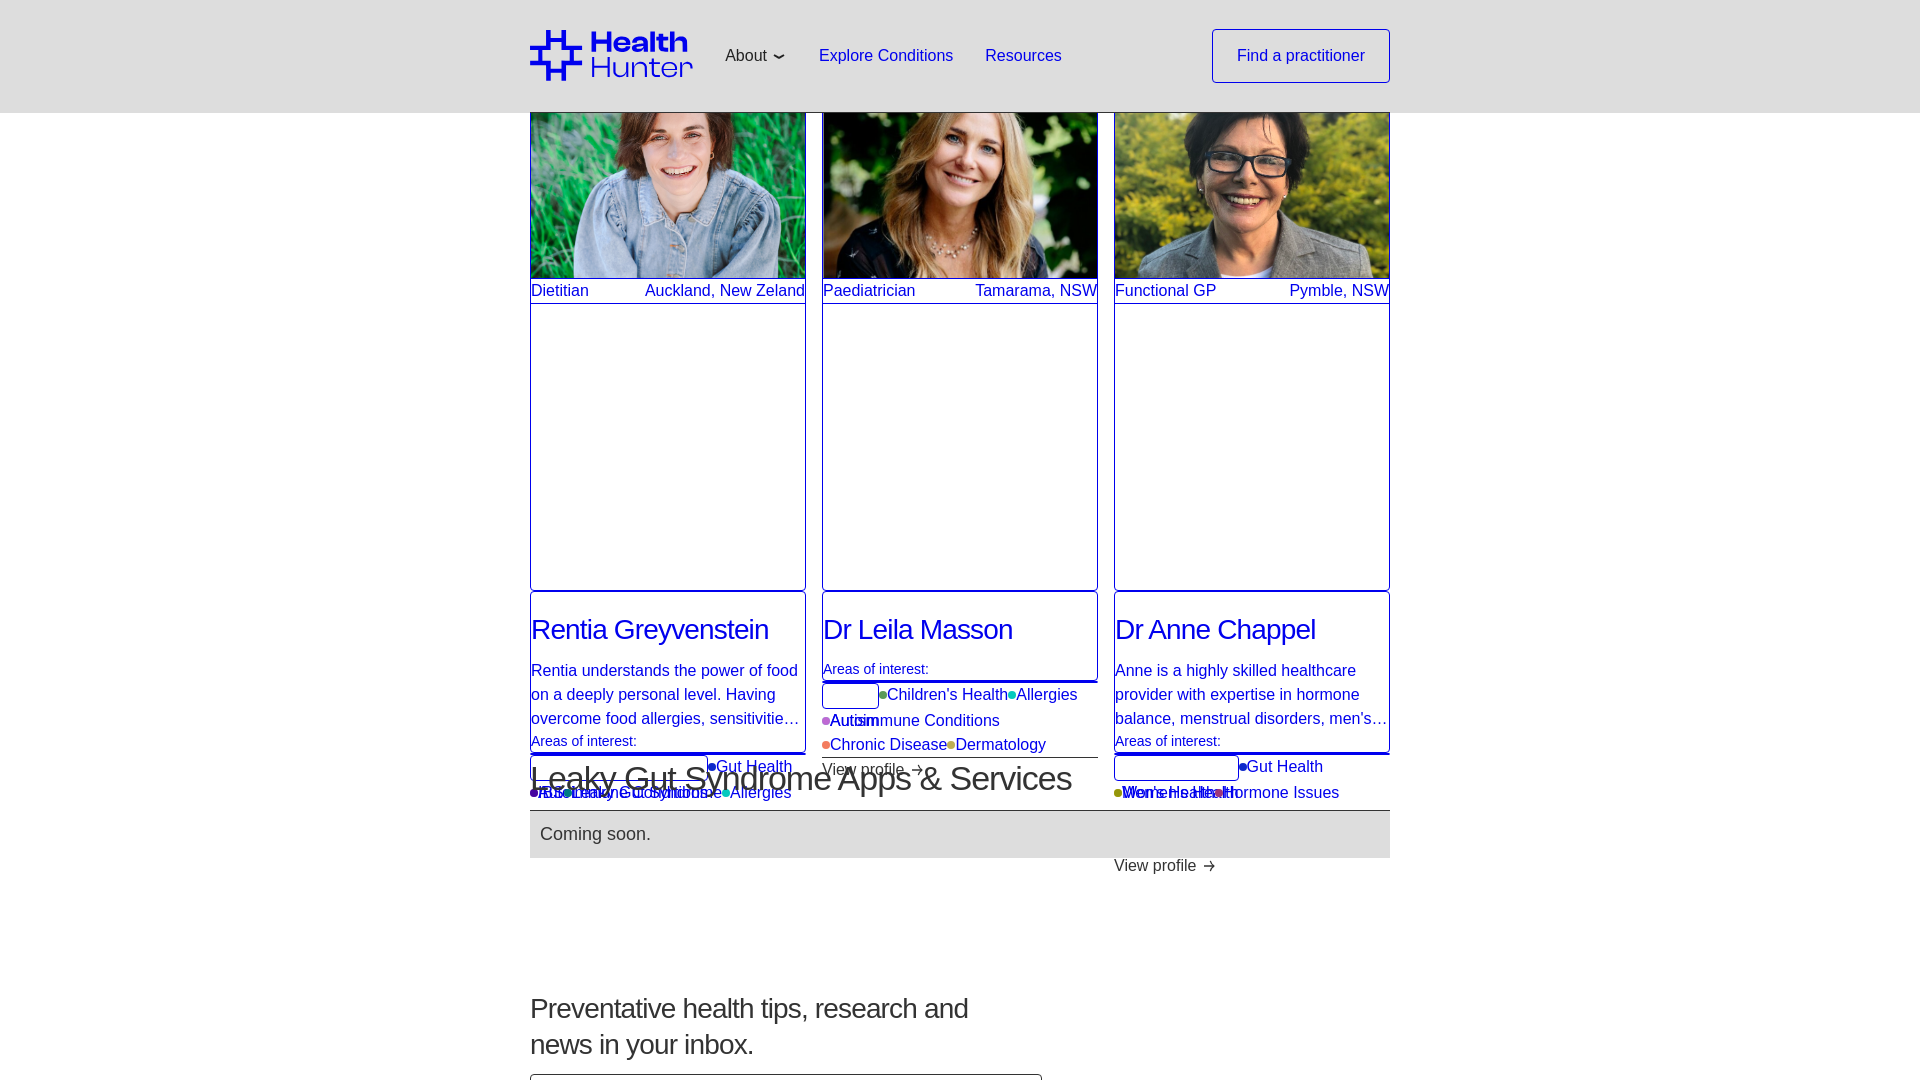 This screenshot has width=1920, height=1080. I want to click on Search for more, so click(1300, 34).